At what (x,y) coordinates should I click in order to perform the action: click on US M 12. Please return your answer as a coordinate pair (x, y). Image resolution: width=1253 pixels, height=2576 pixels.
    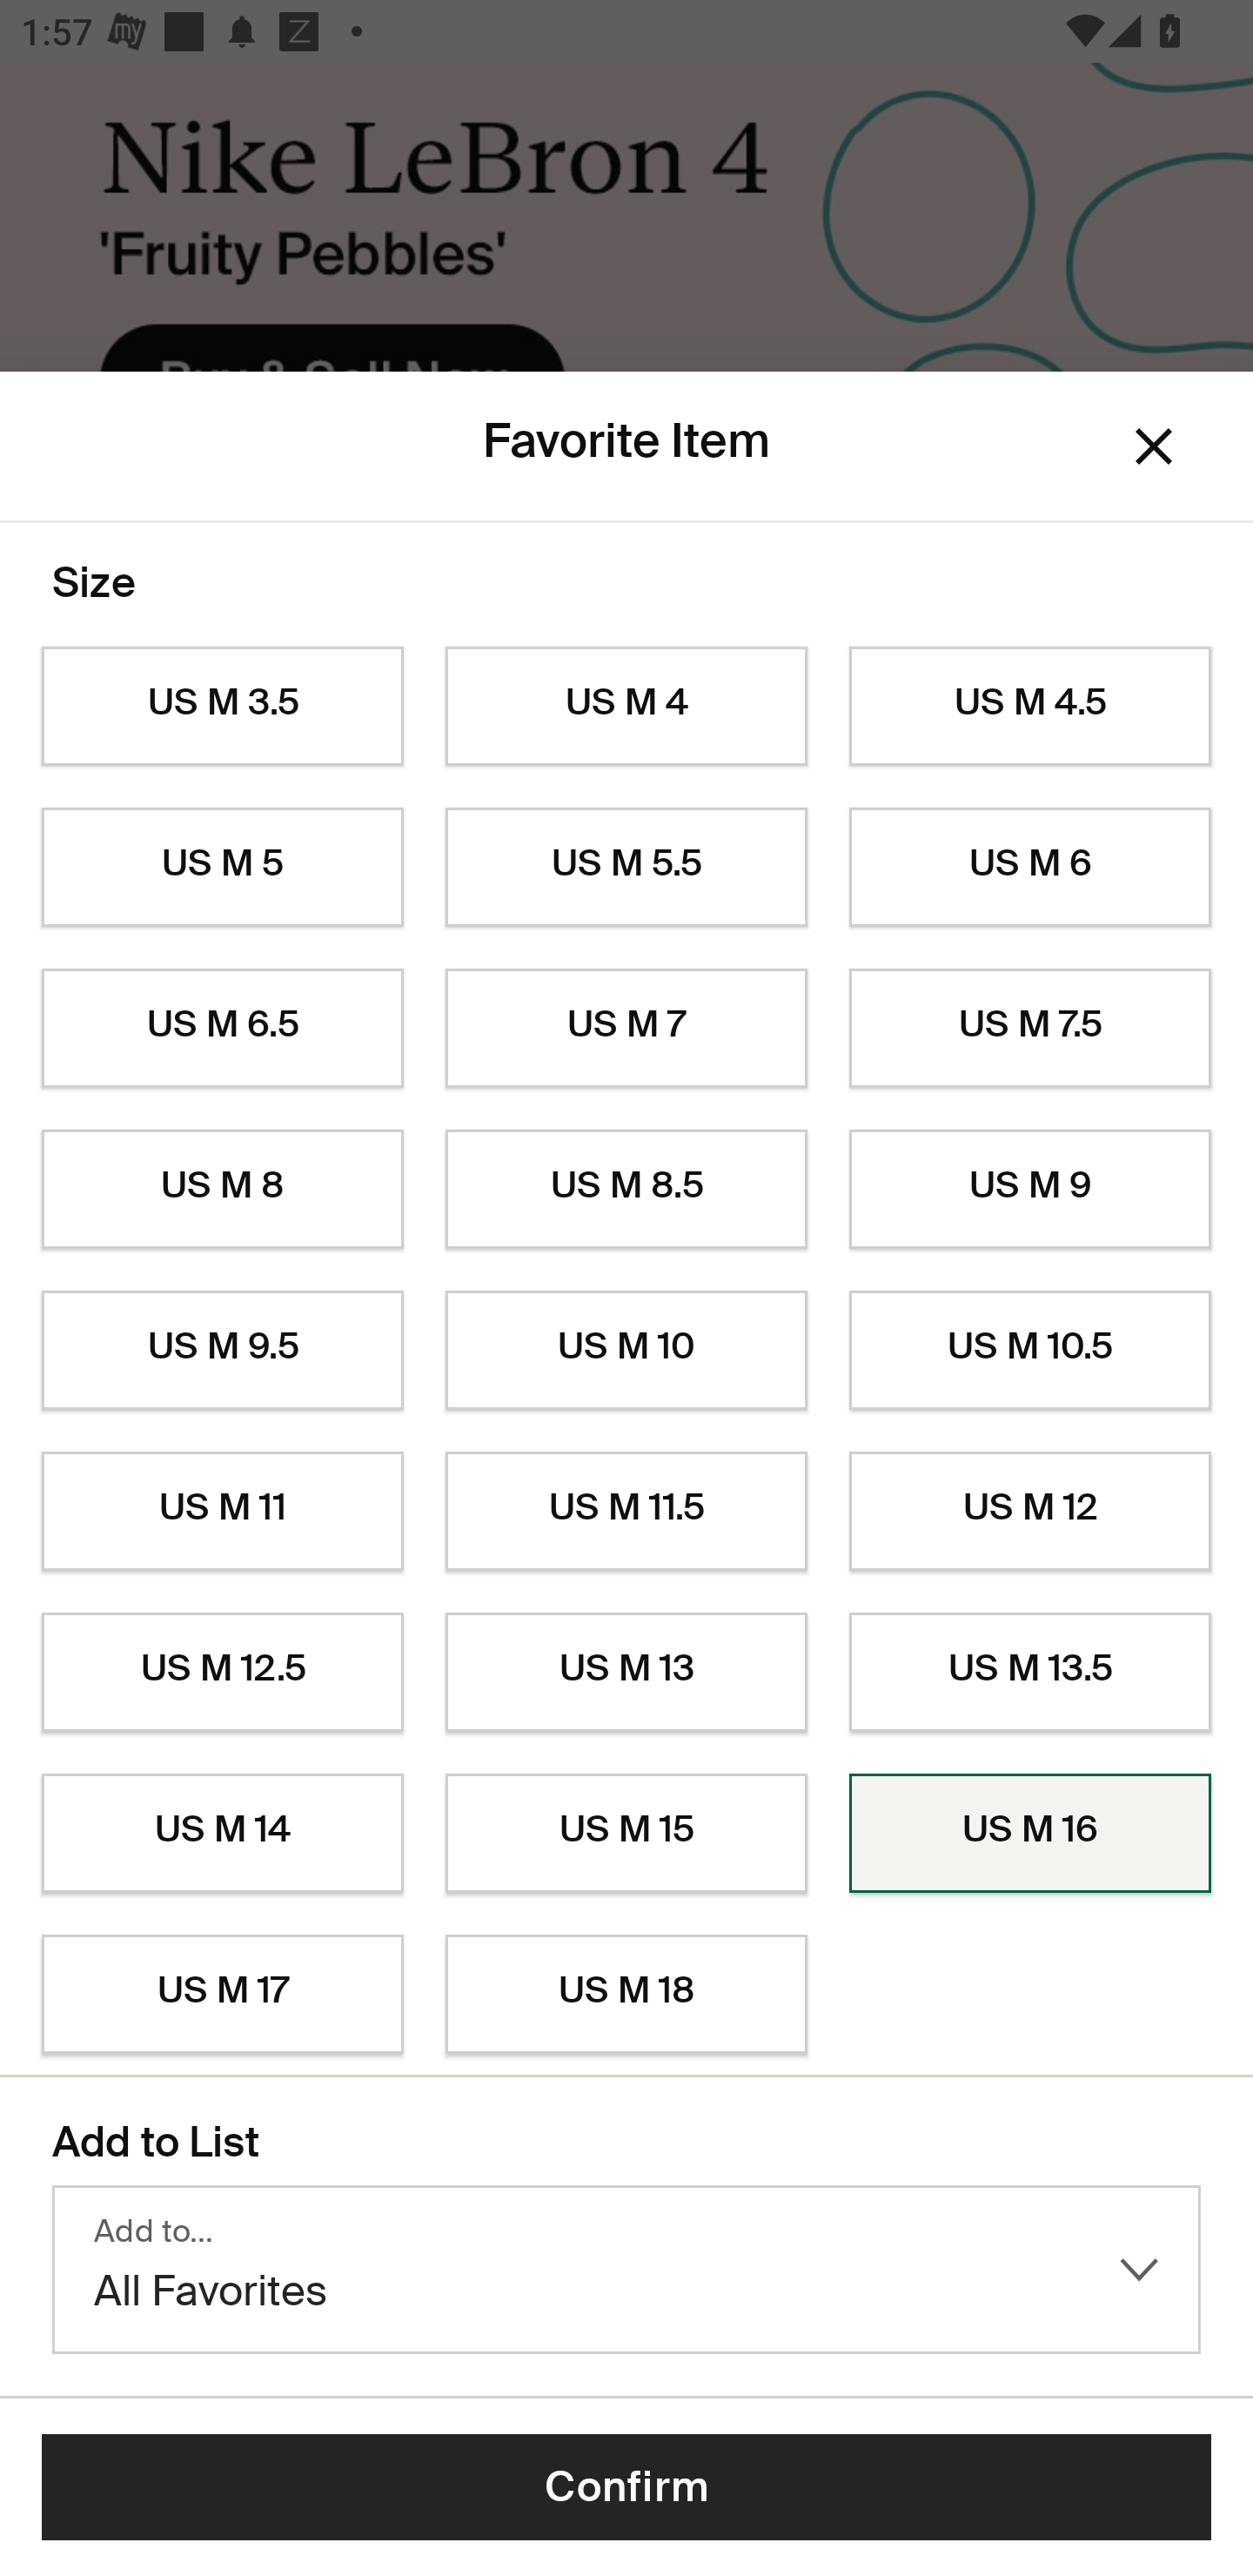
    Looking at the image, I should click on (1030, 1511).